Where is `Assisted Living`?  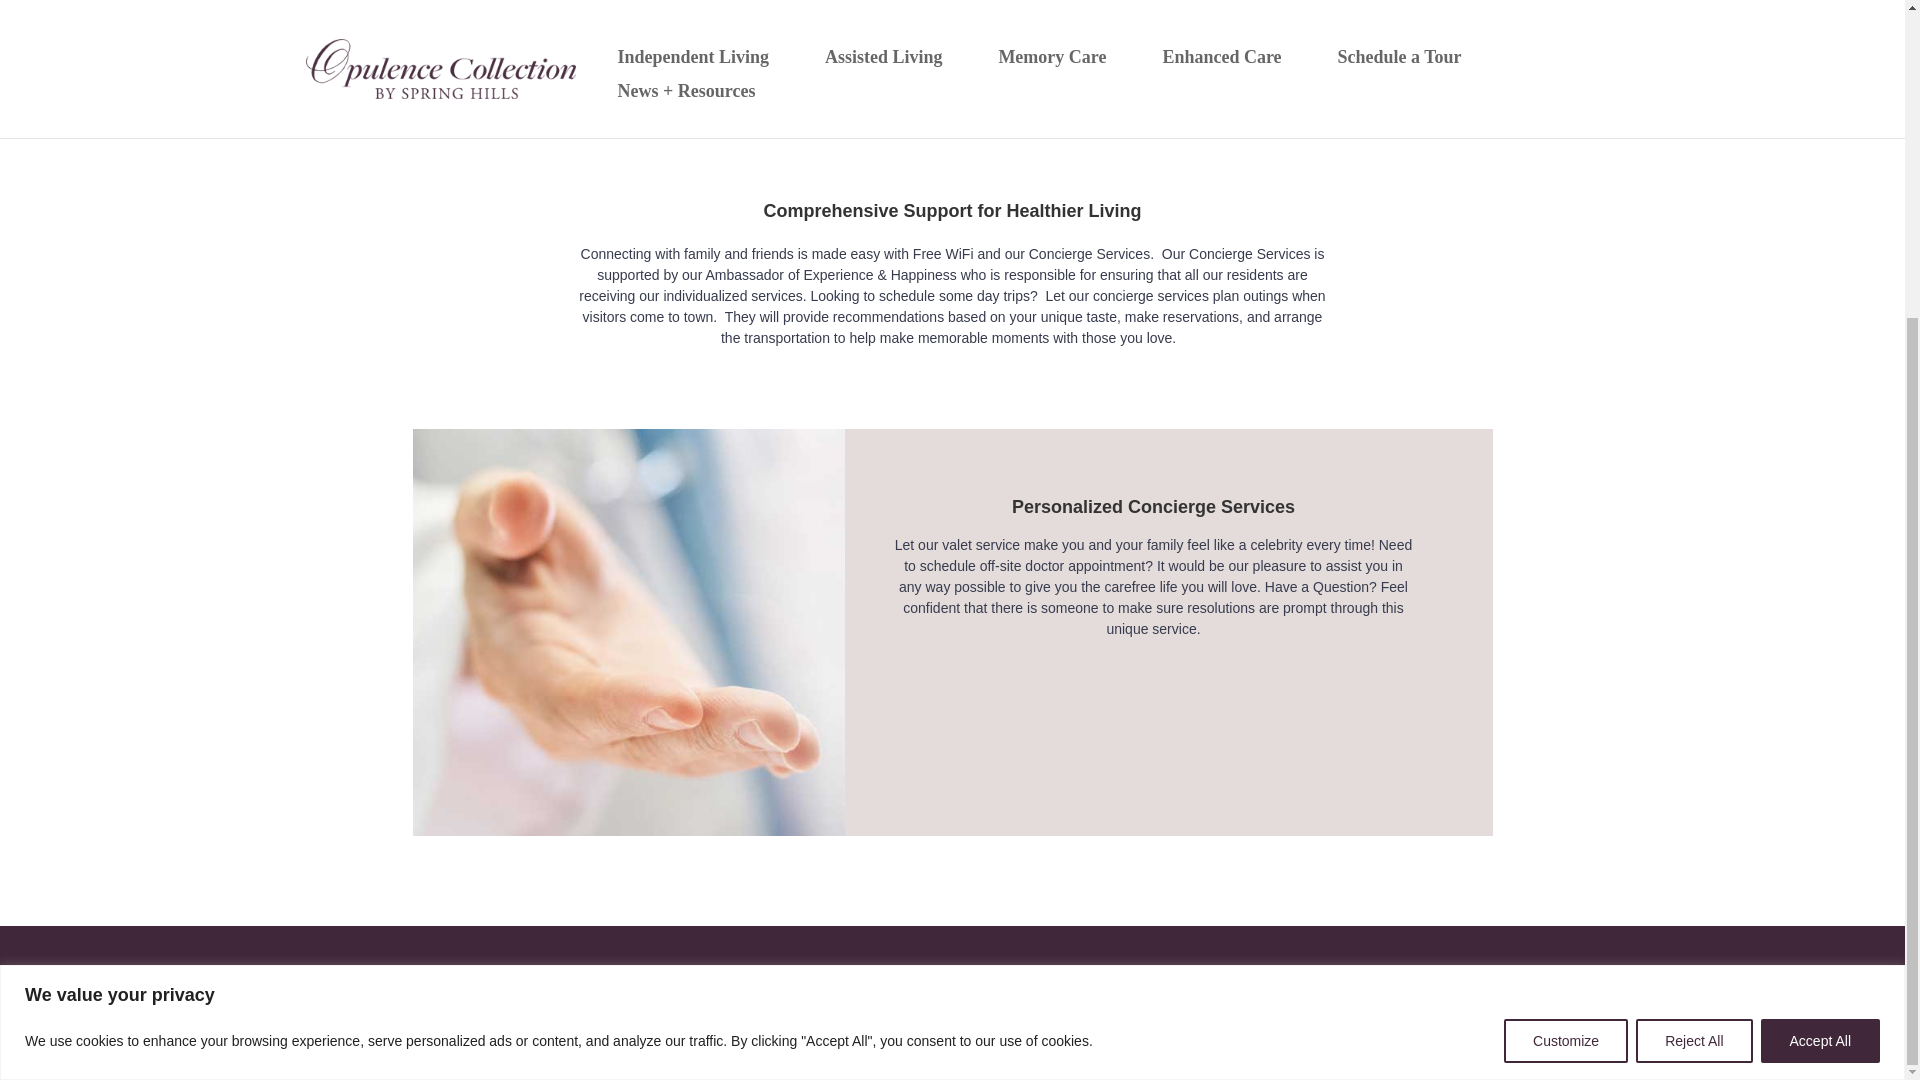
Assisted Living is located at coordinates (662, 975).